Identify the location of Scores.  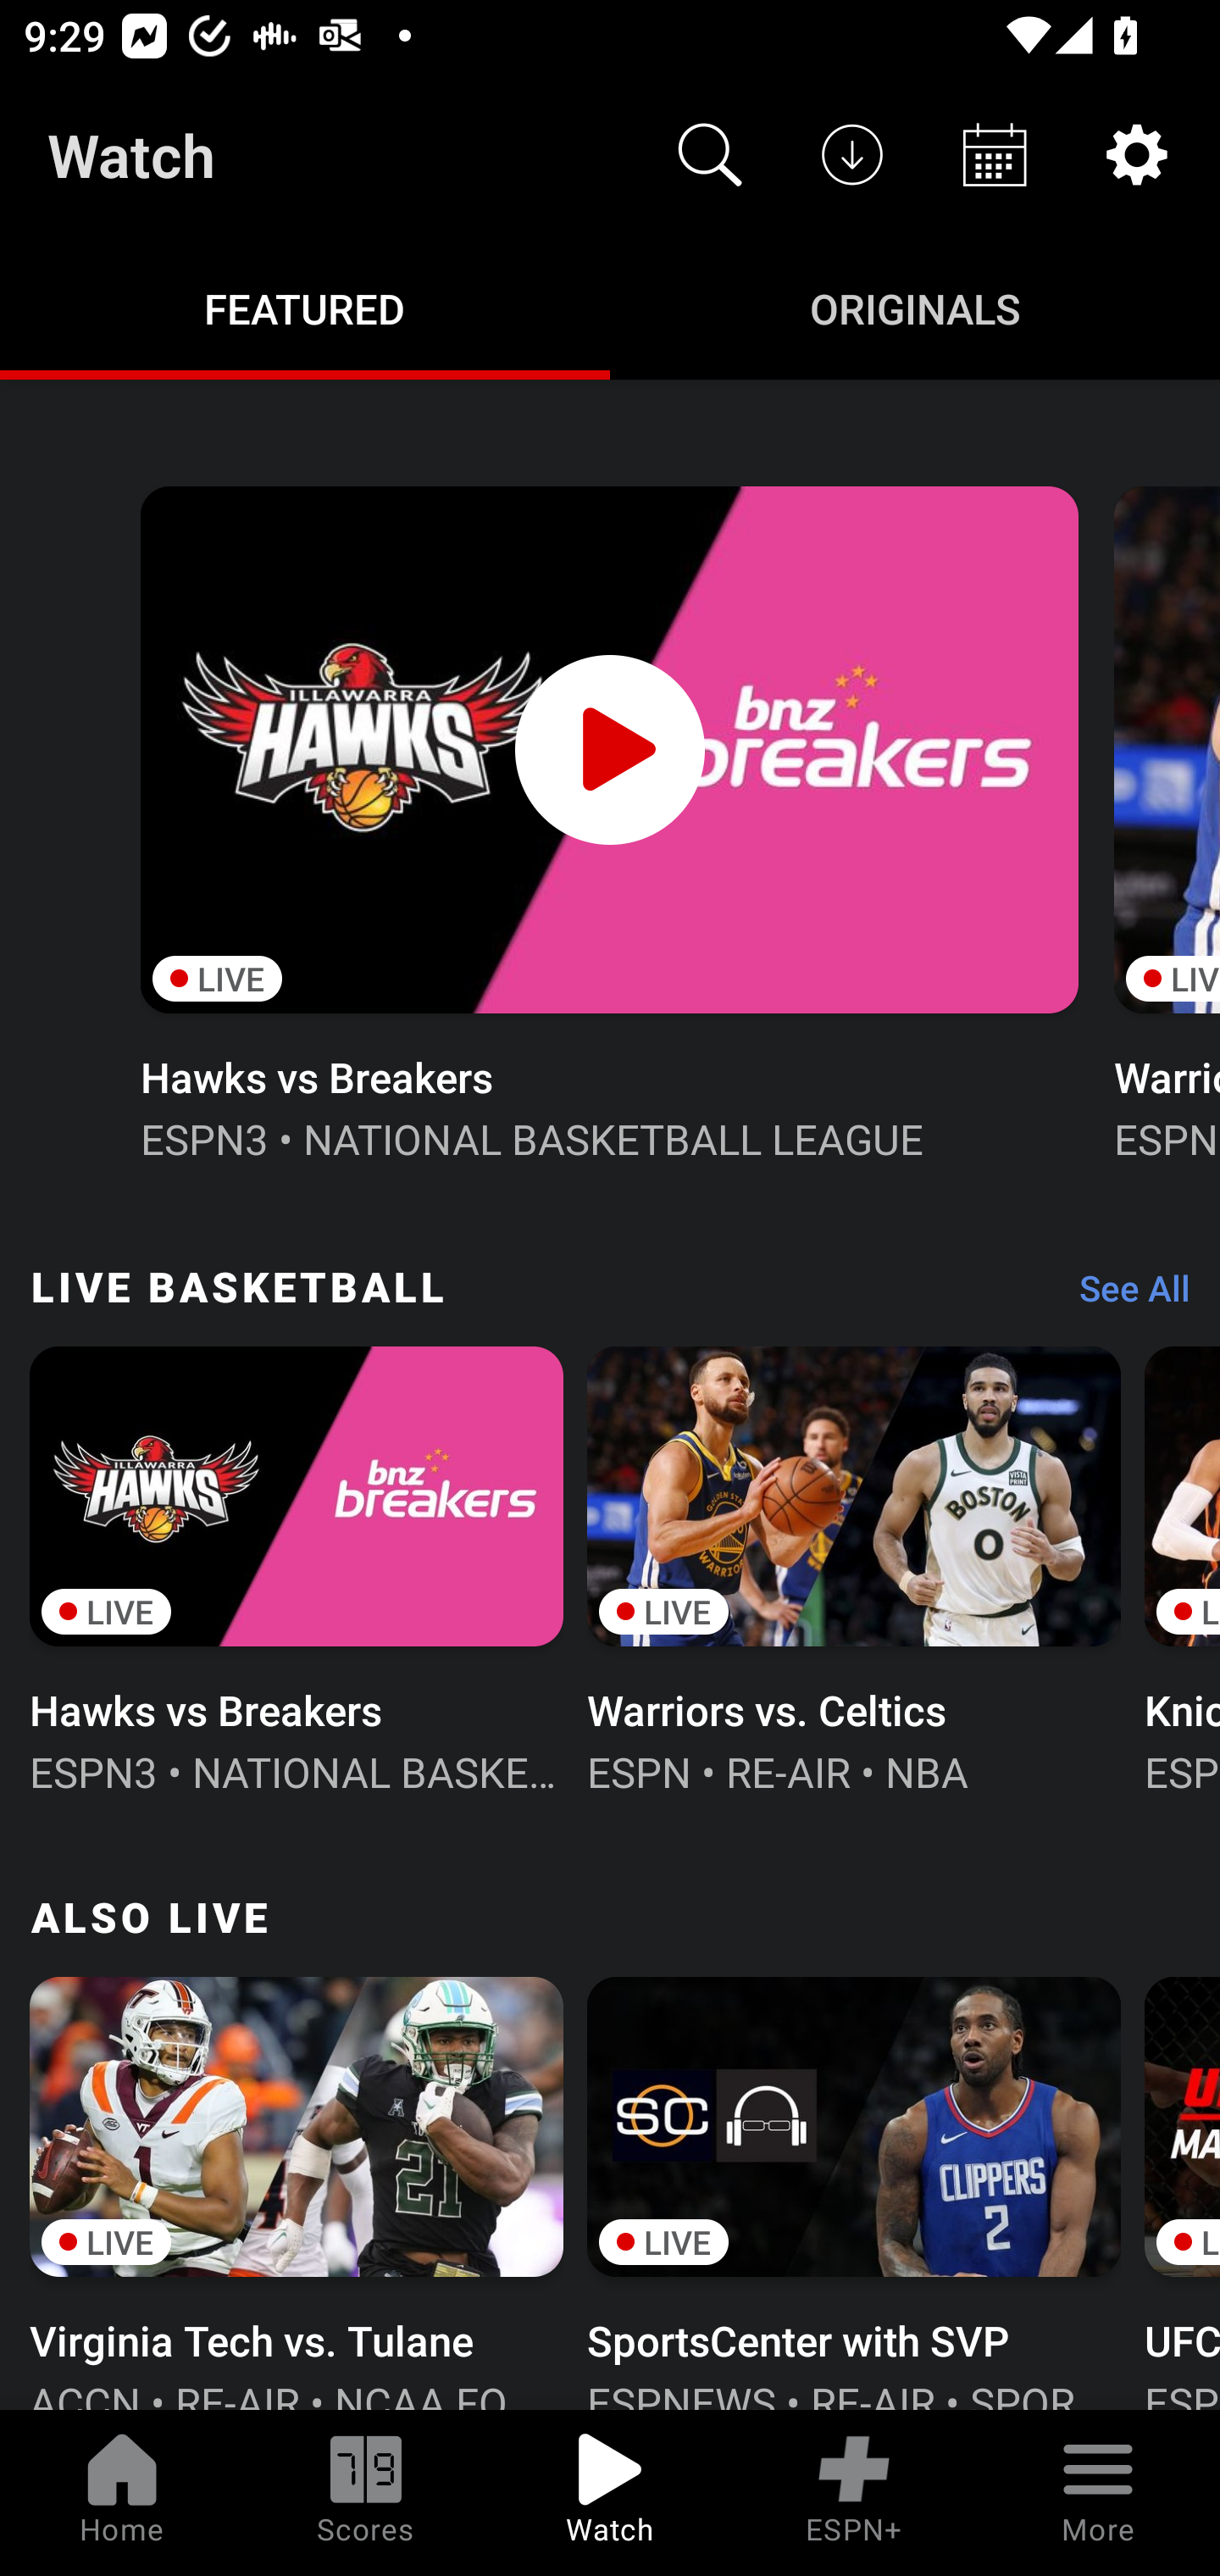
(366, 2493).